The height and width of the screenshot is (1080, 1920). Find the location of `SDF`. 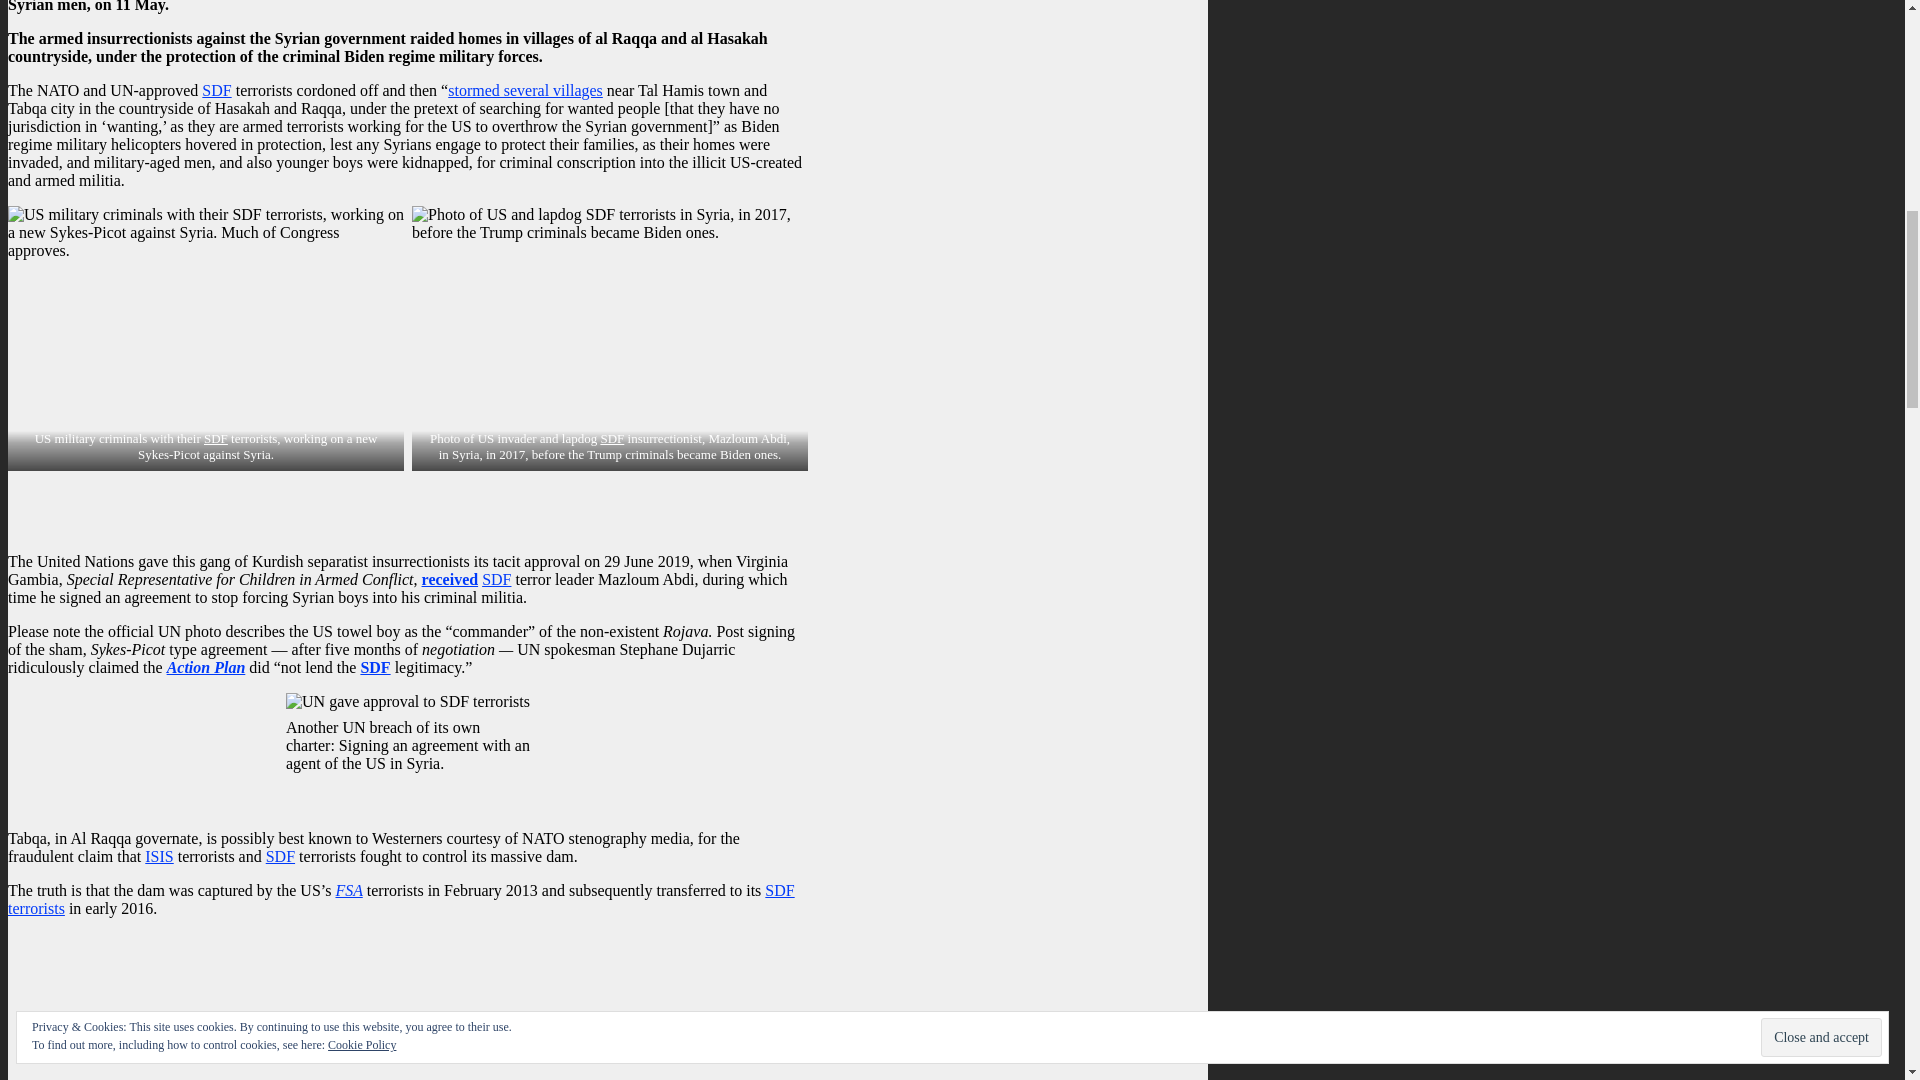

SDF is located at coordinates (216, 90).